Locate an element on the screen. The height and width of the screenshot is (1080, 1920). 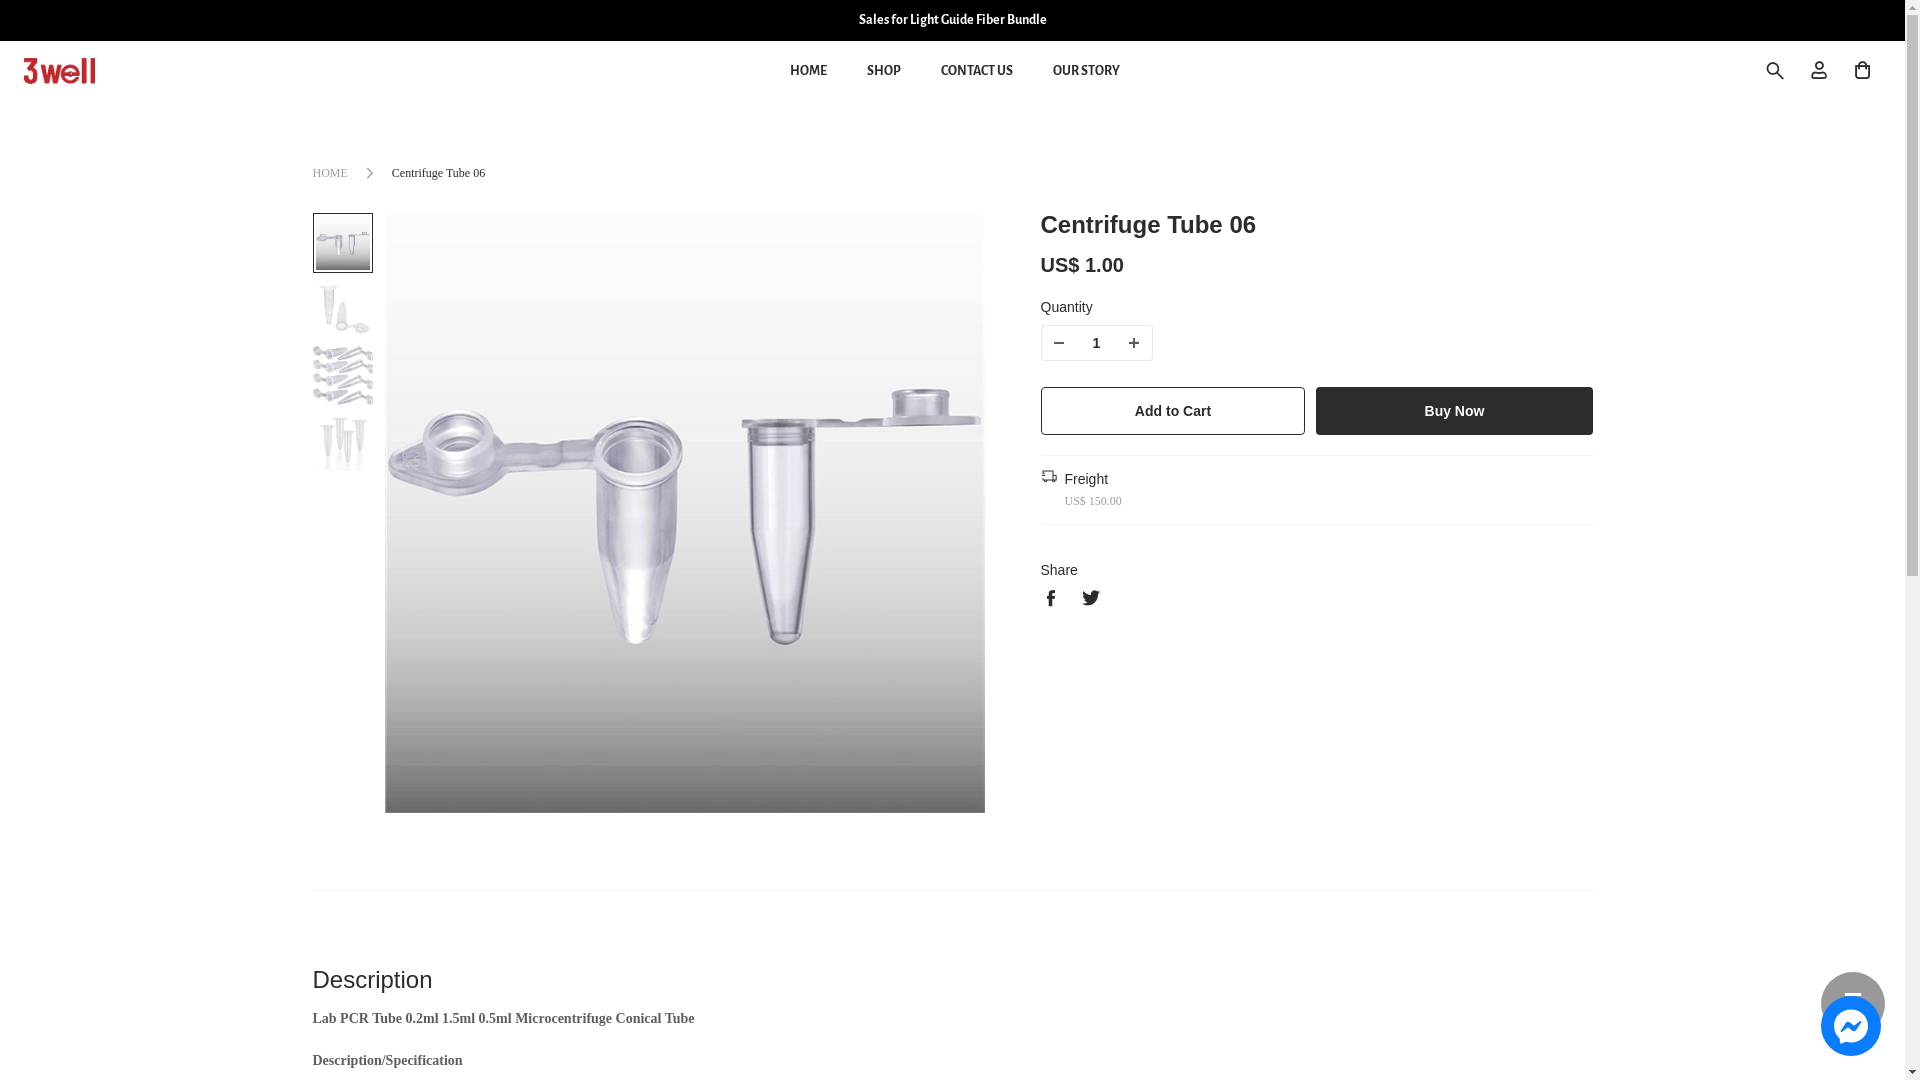
SHOP is located at coordinates (883, 71).